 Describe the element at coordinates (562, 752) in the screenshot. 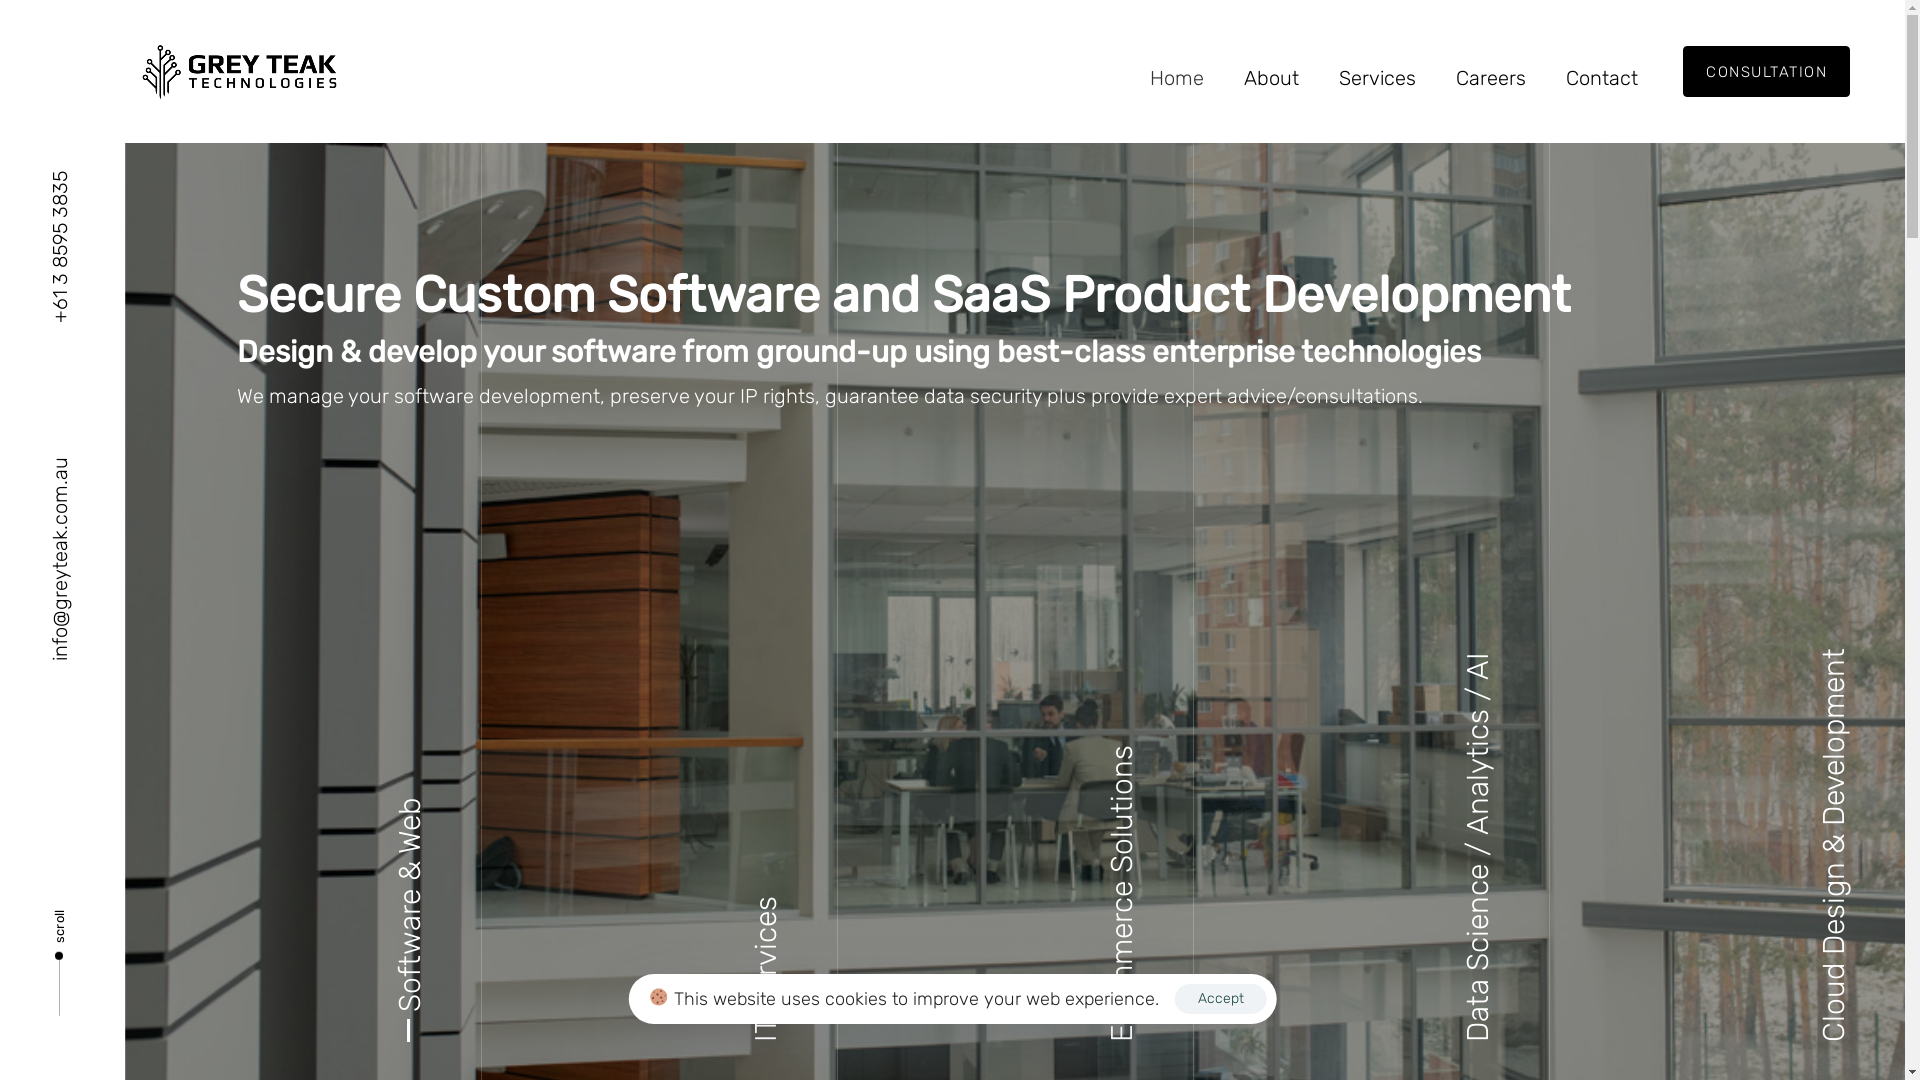

I see `Services` at that location.